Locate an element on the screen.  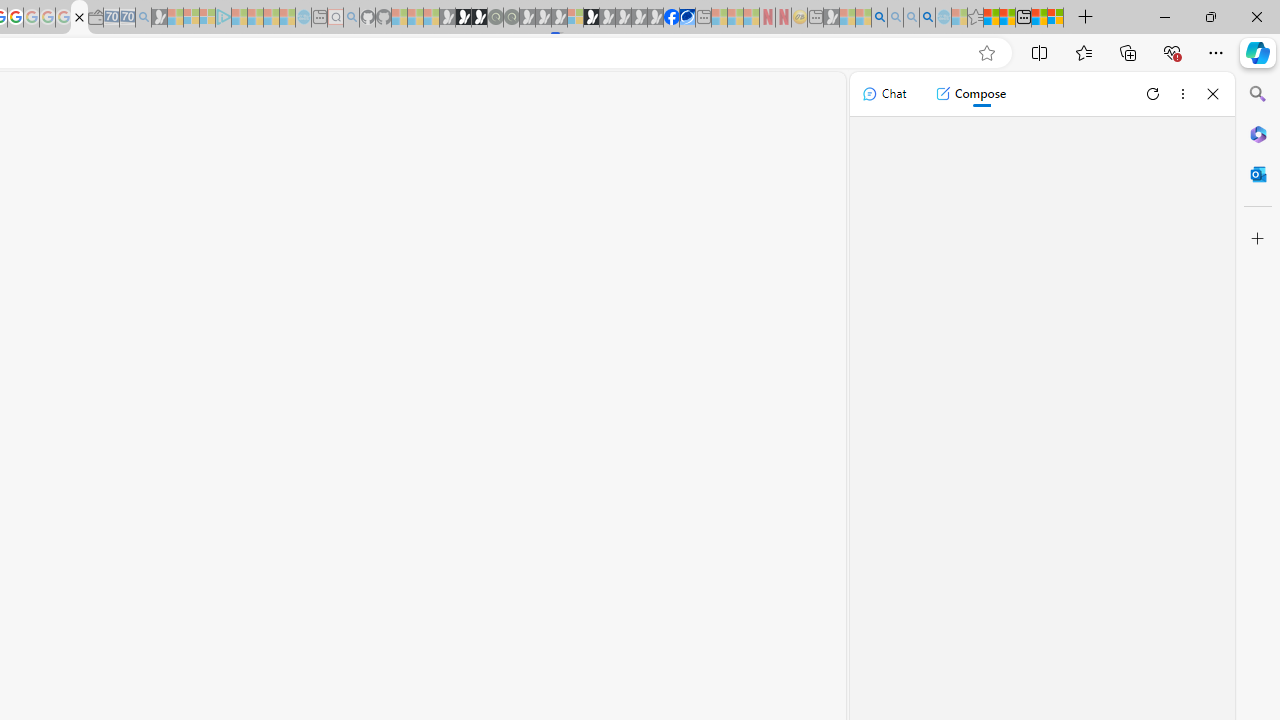
MSN - Sleeping is located at coordinates (831, 18).